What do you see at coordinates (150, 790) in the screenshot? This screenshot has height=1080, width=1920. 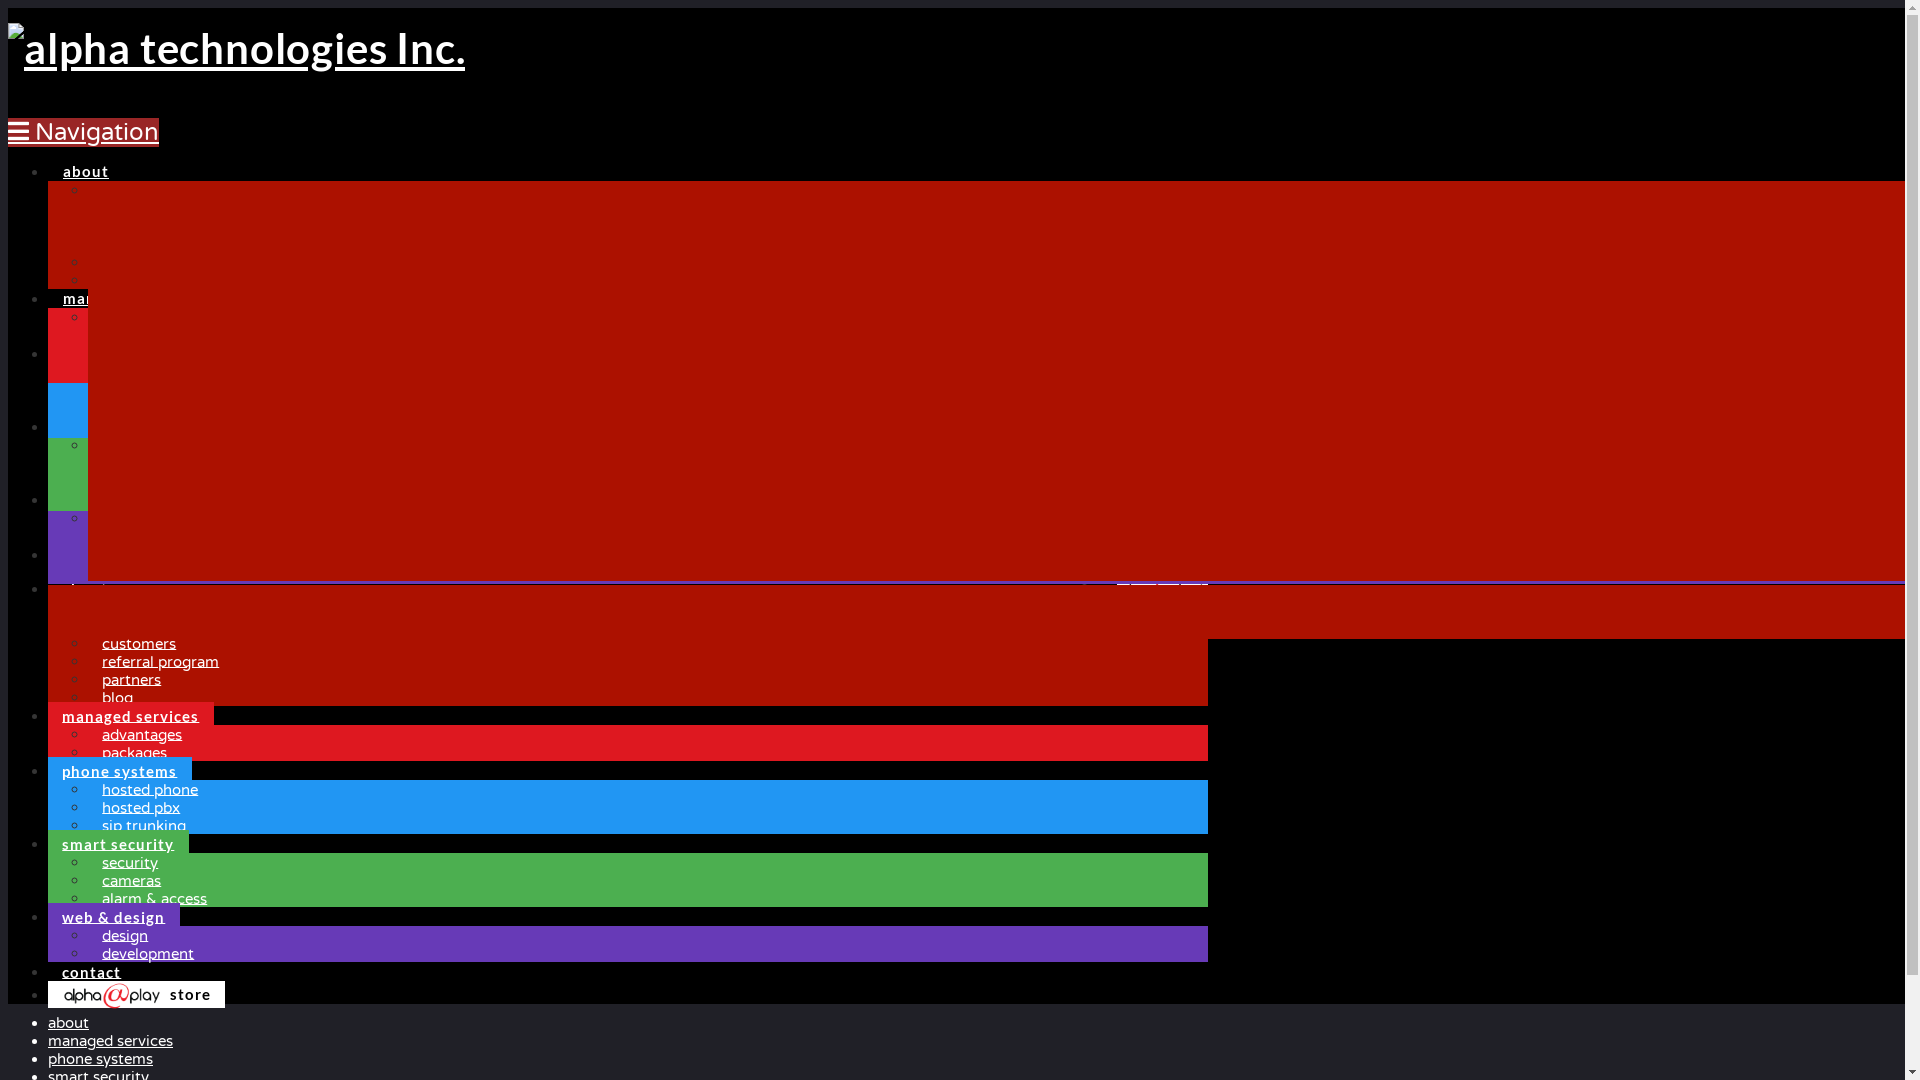 I see `hosted phone` at bounding box center [150, 790].